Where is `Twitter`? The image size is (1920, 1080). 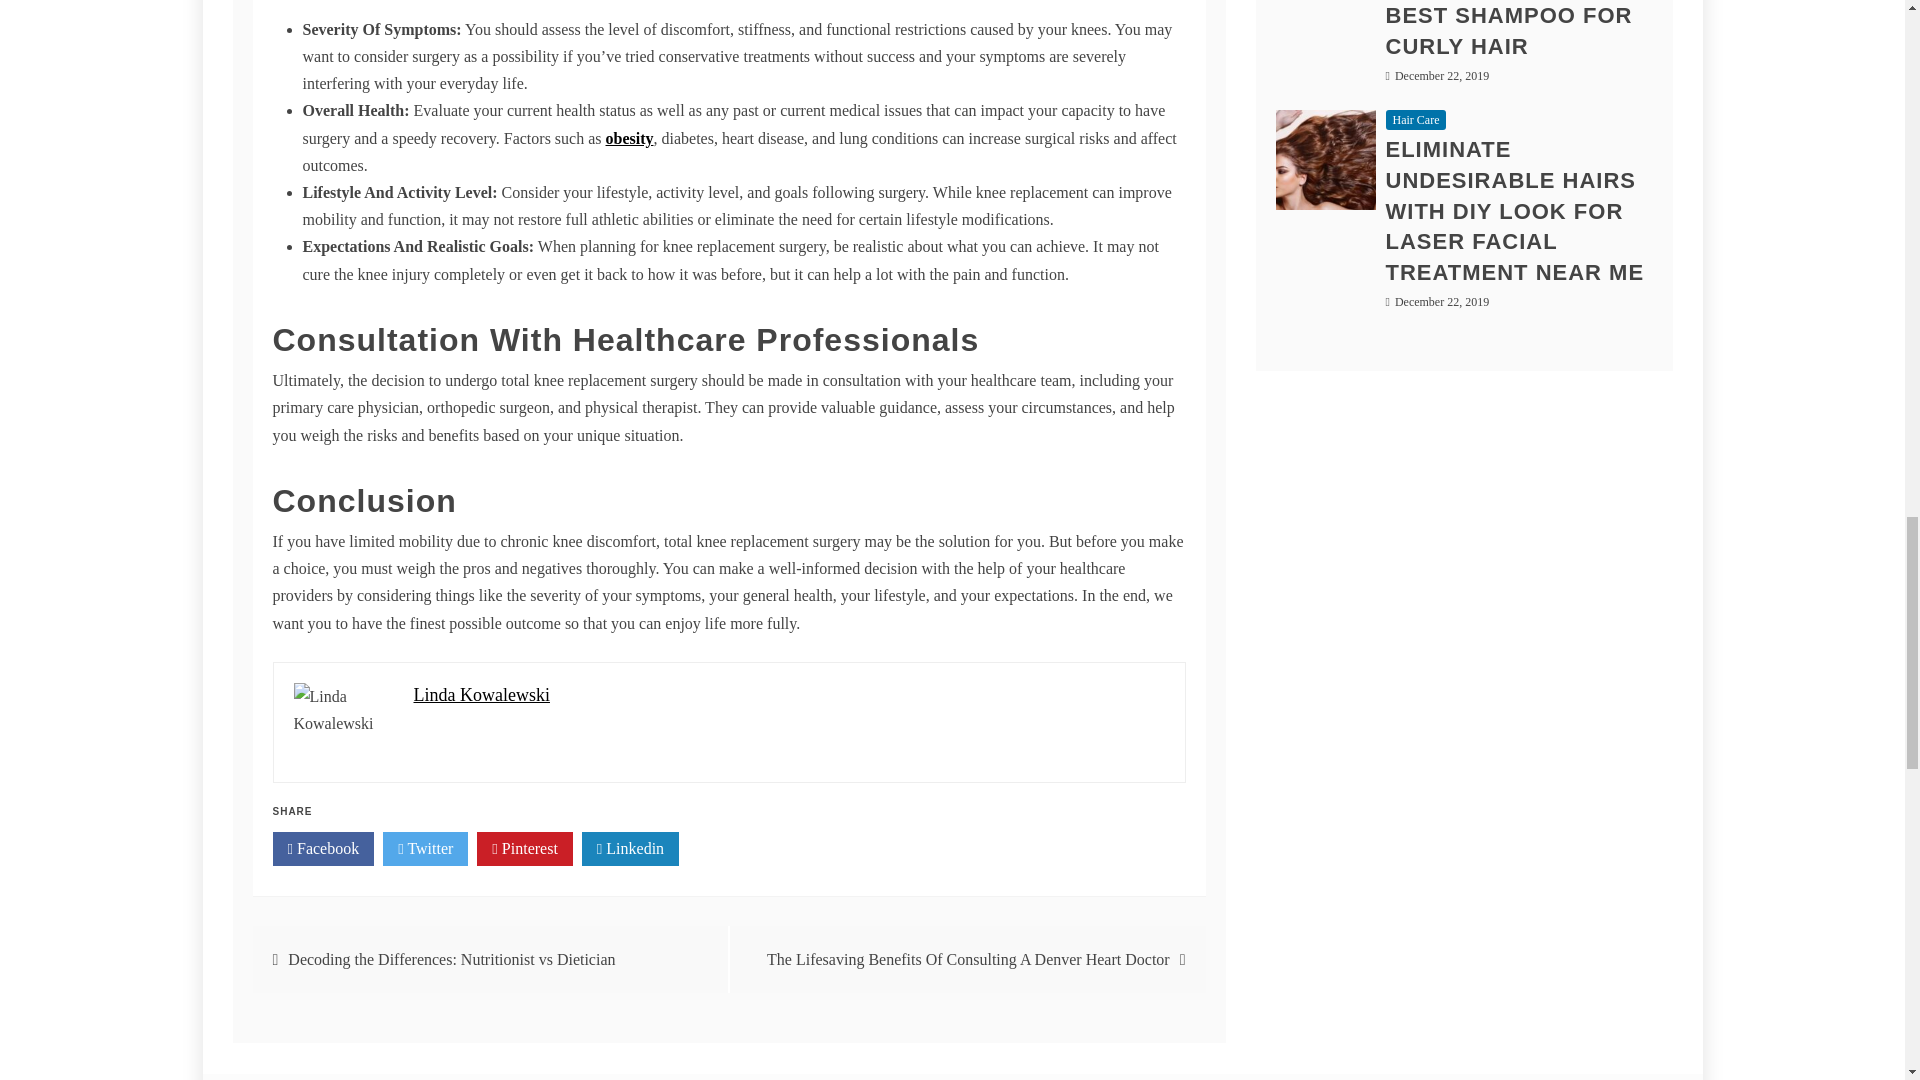
Twitter is located at coordinates (425, 848).